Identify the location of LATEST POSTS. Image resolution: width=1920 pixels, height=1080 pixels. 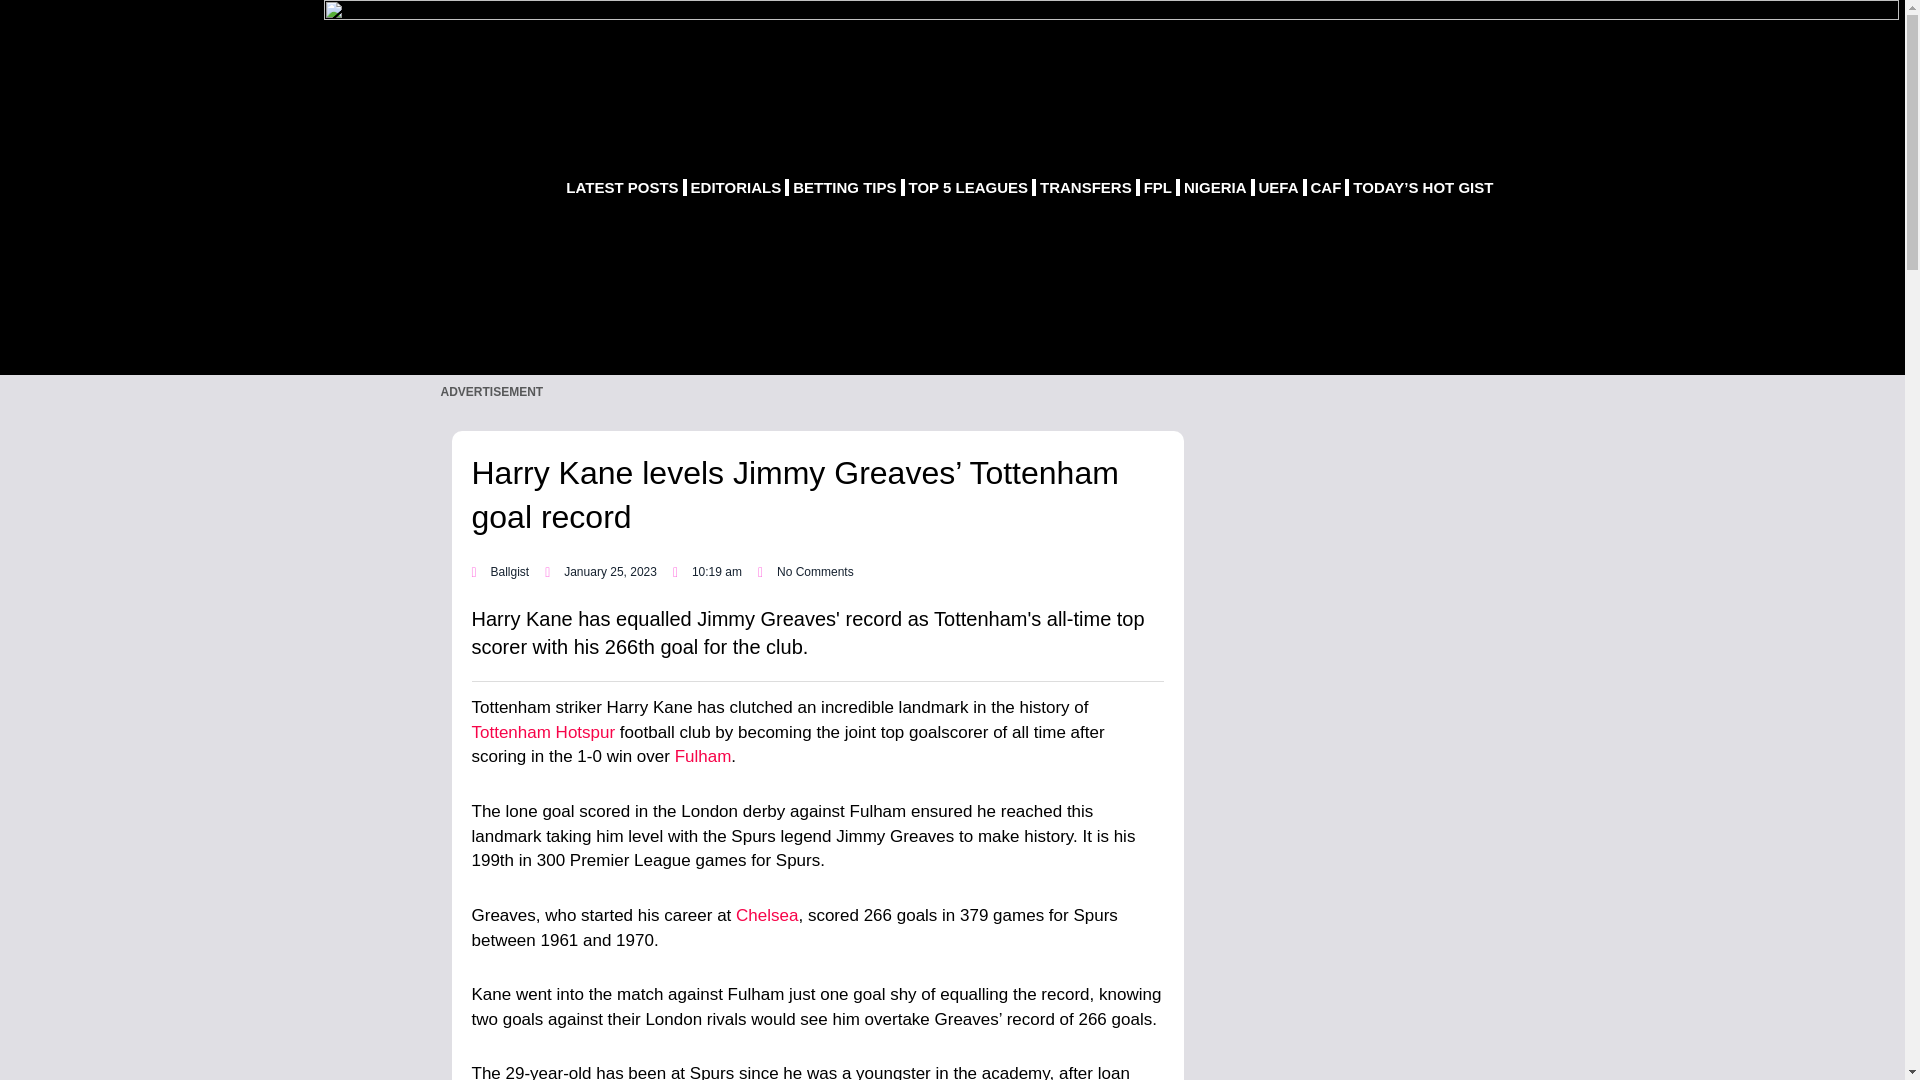
(622, 186).